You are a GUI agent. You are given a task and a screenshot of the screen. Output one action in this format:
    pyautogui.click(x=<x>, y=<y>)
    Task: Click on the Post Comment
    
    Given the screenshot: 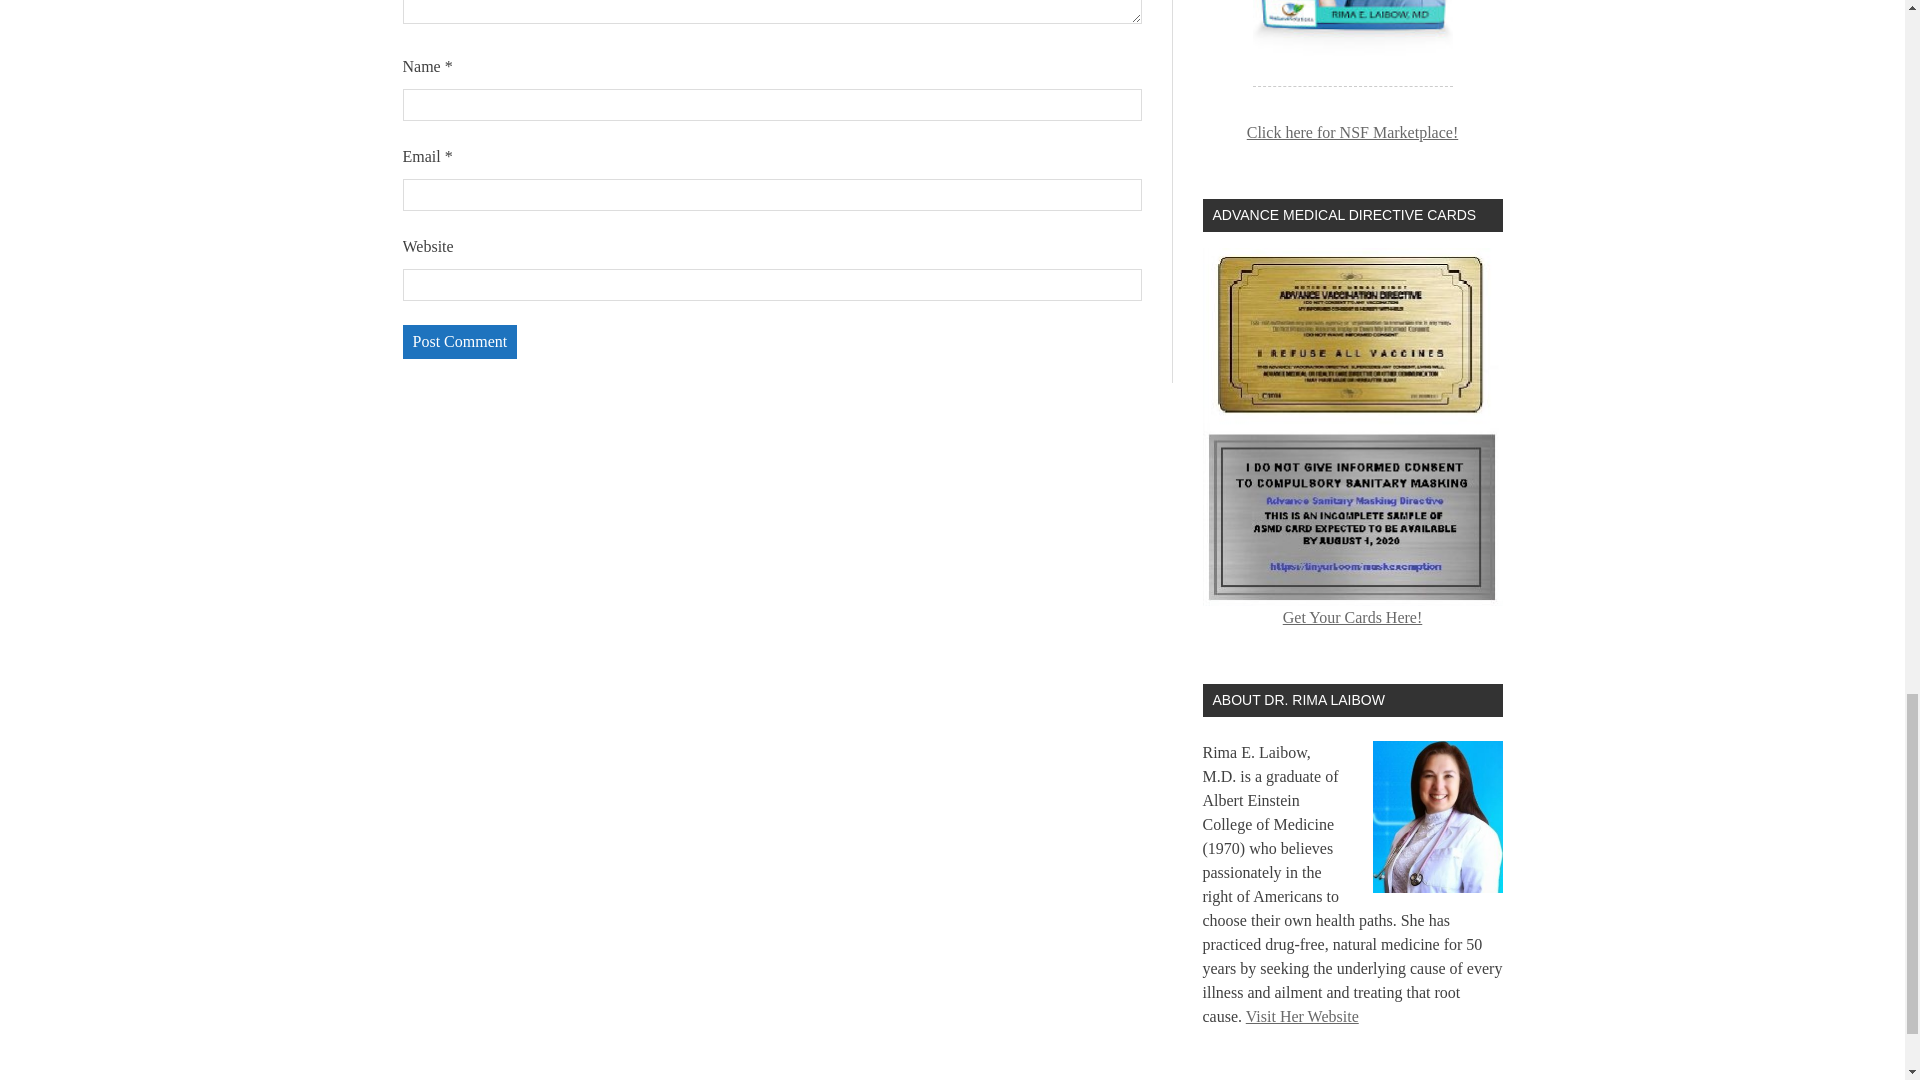 What is the action you would take?
    pyautogui.click(x=458, y=342)
    